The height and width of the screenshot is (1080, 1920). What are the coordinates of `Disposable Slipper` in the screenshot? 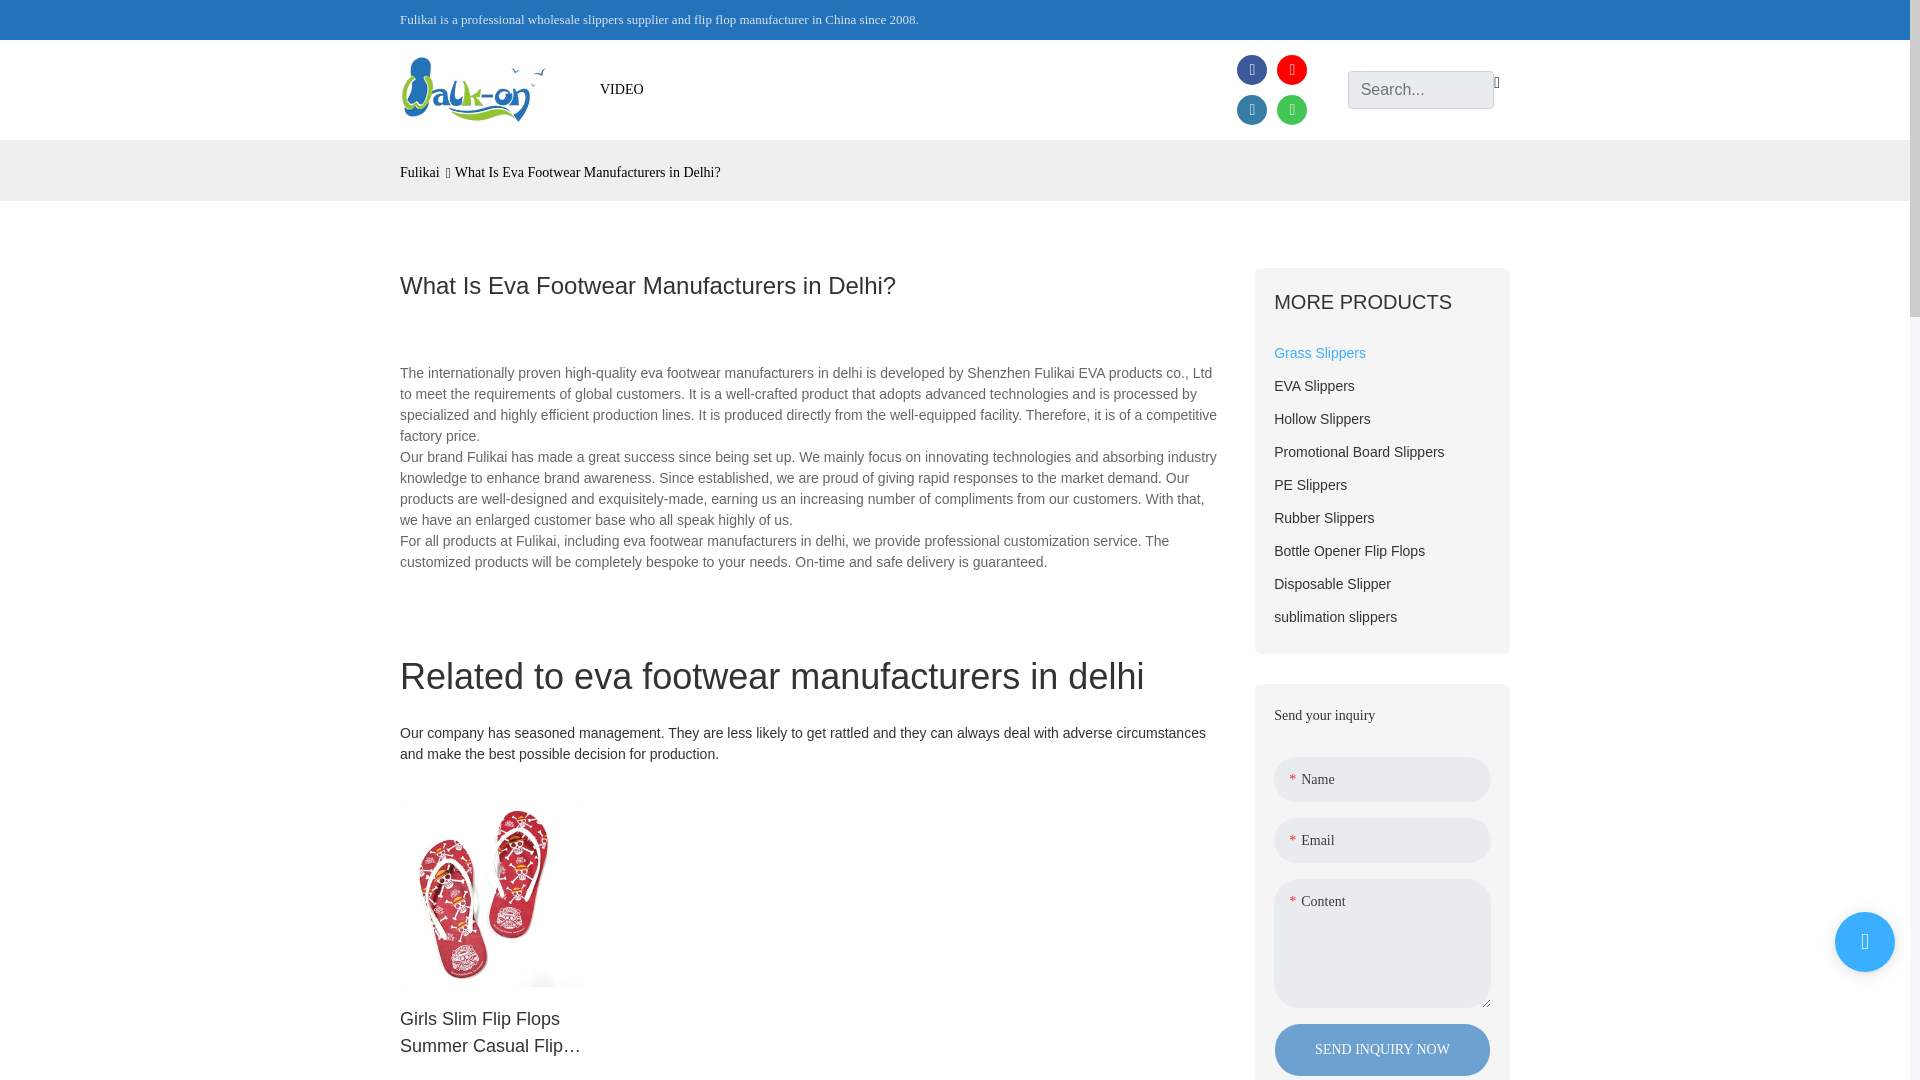 It's located at (1382, 584).